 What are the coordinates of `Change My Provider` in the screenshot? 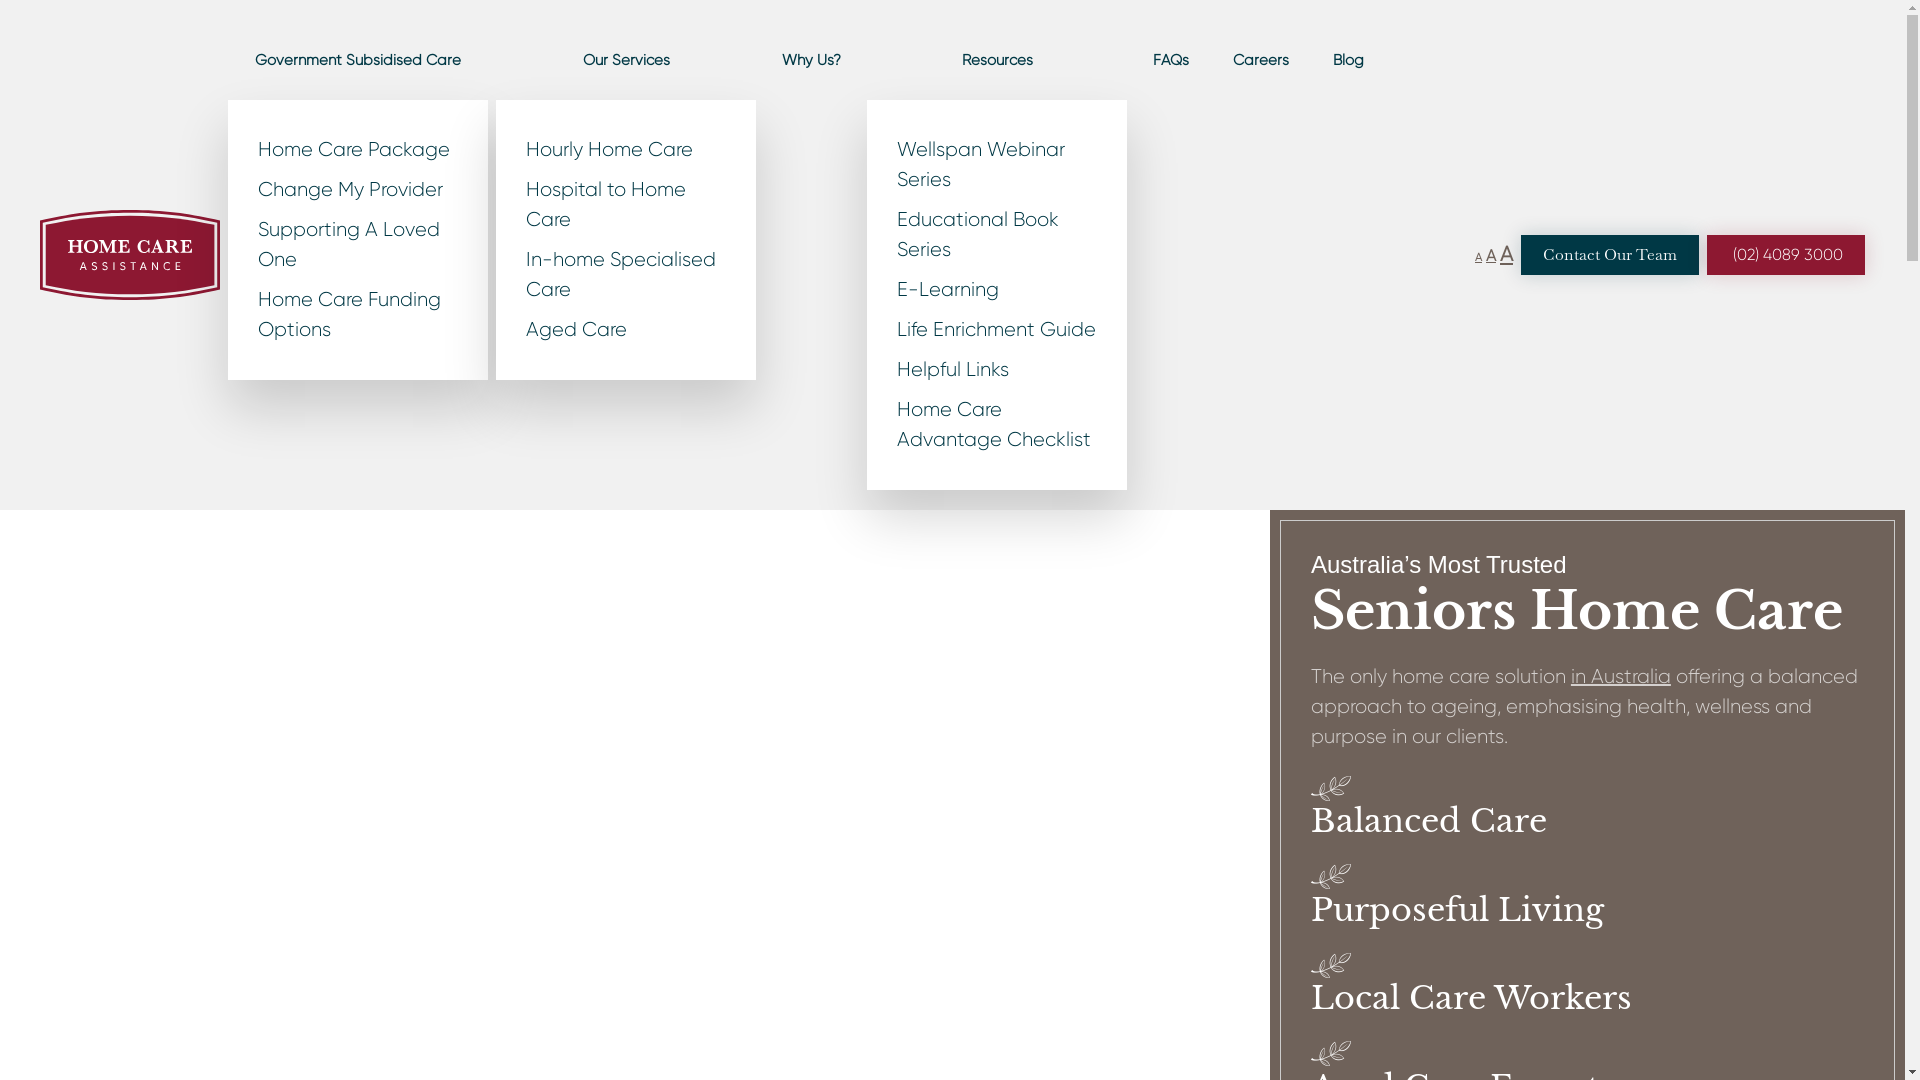 It's located at (358, 190).